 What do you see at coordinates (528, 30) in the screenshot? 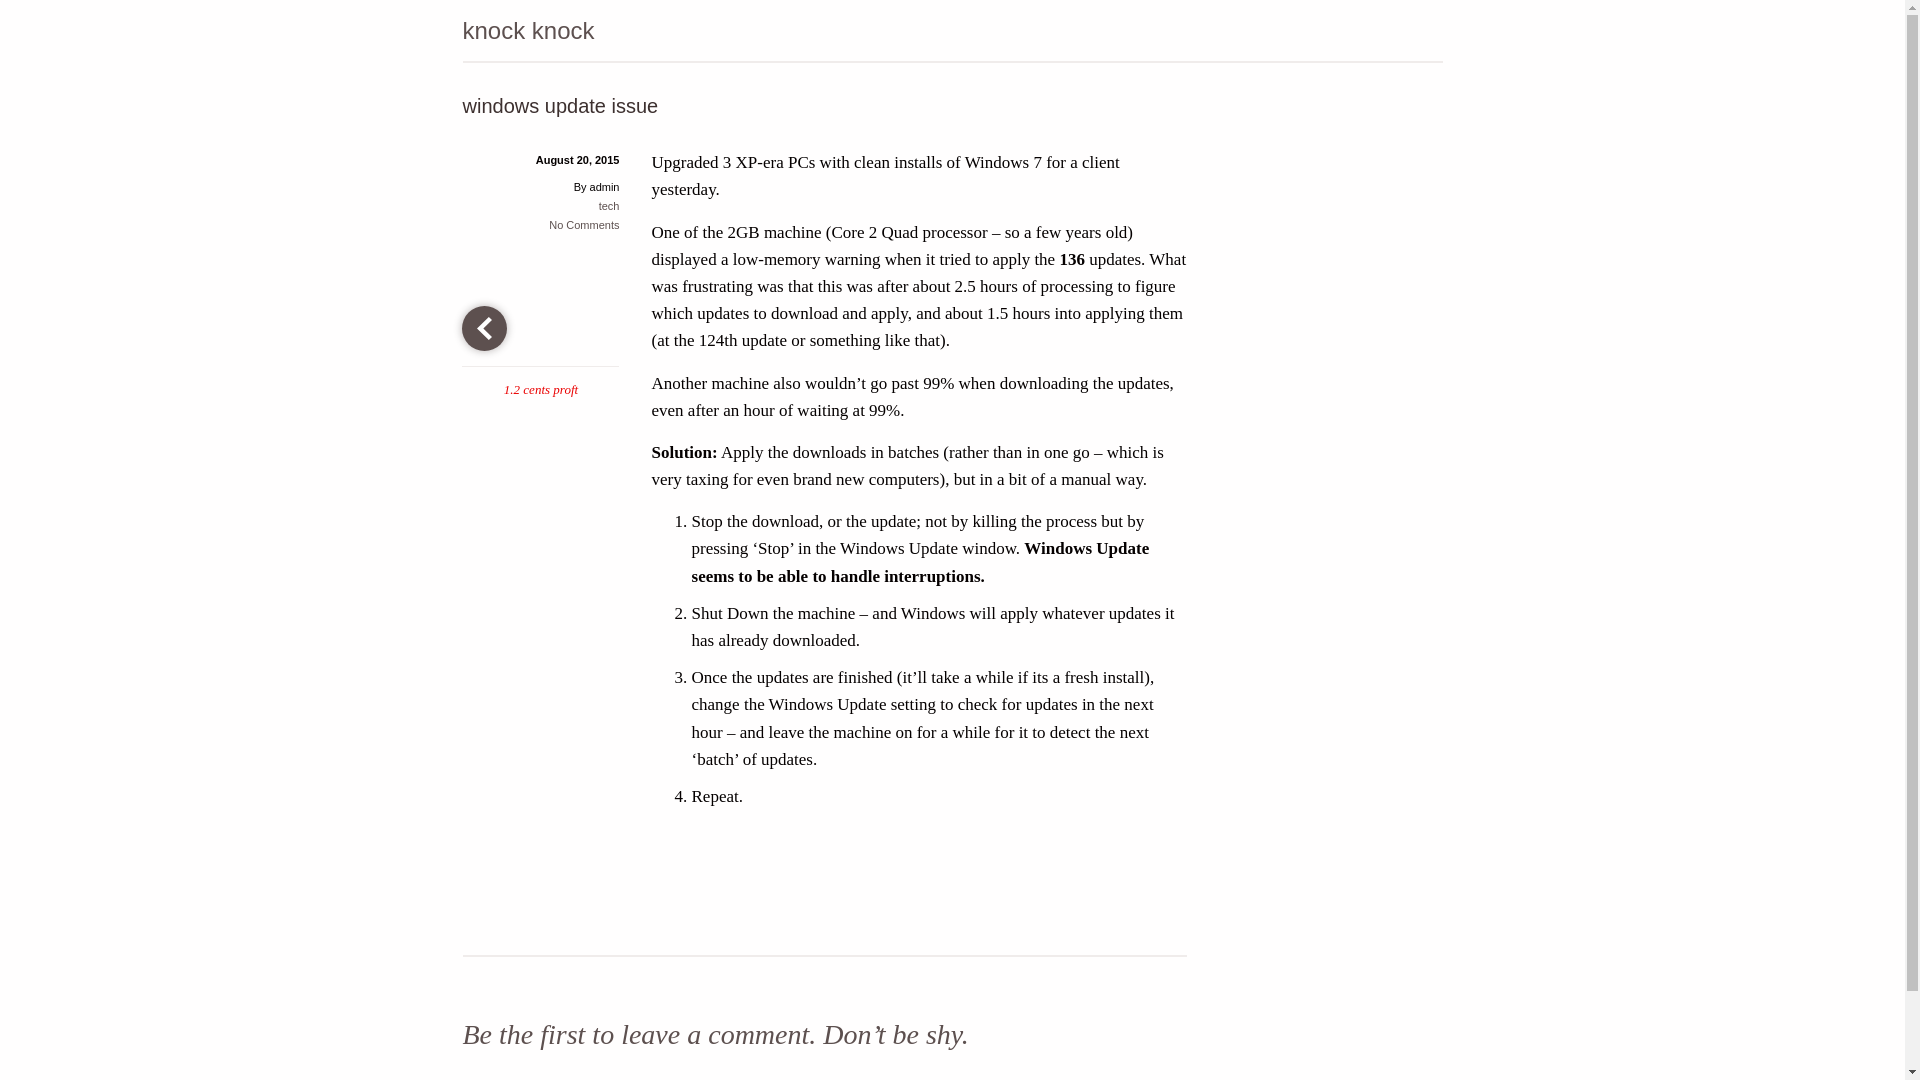
I see `knock knock` at bounding box center [528, 30].